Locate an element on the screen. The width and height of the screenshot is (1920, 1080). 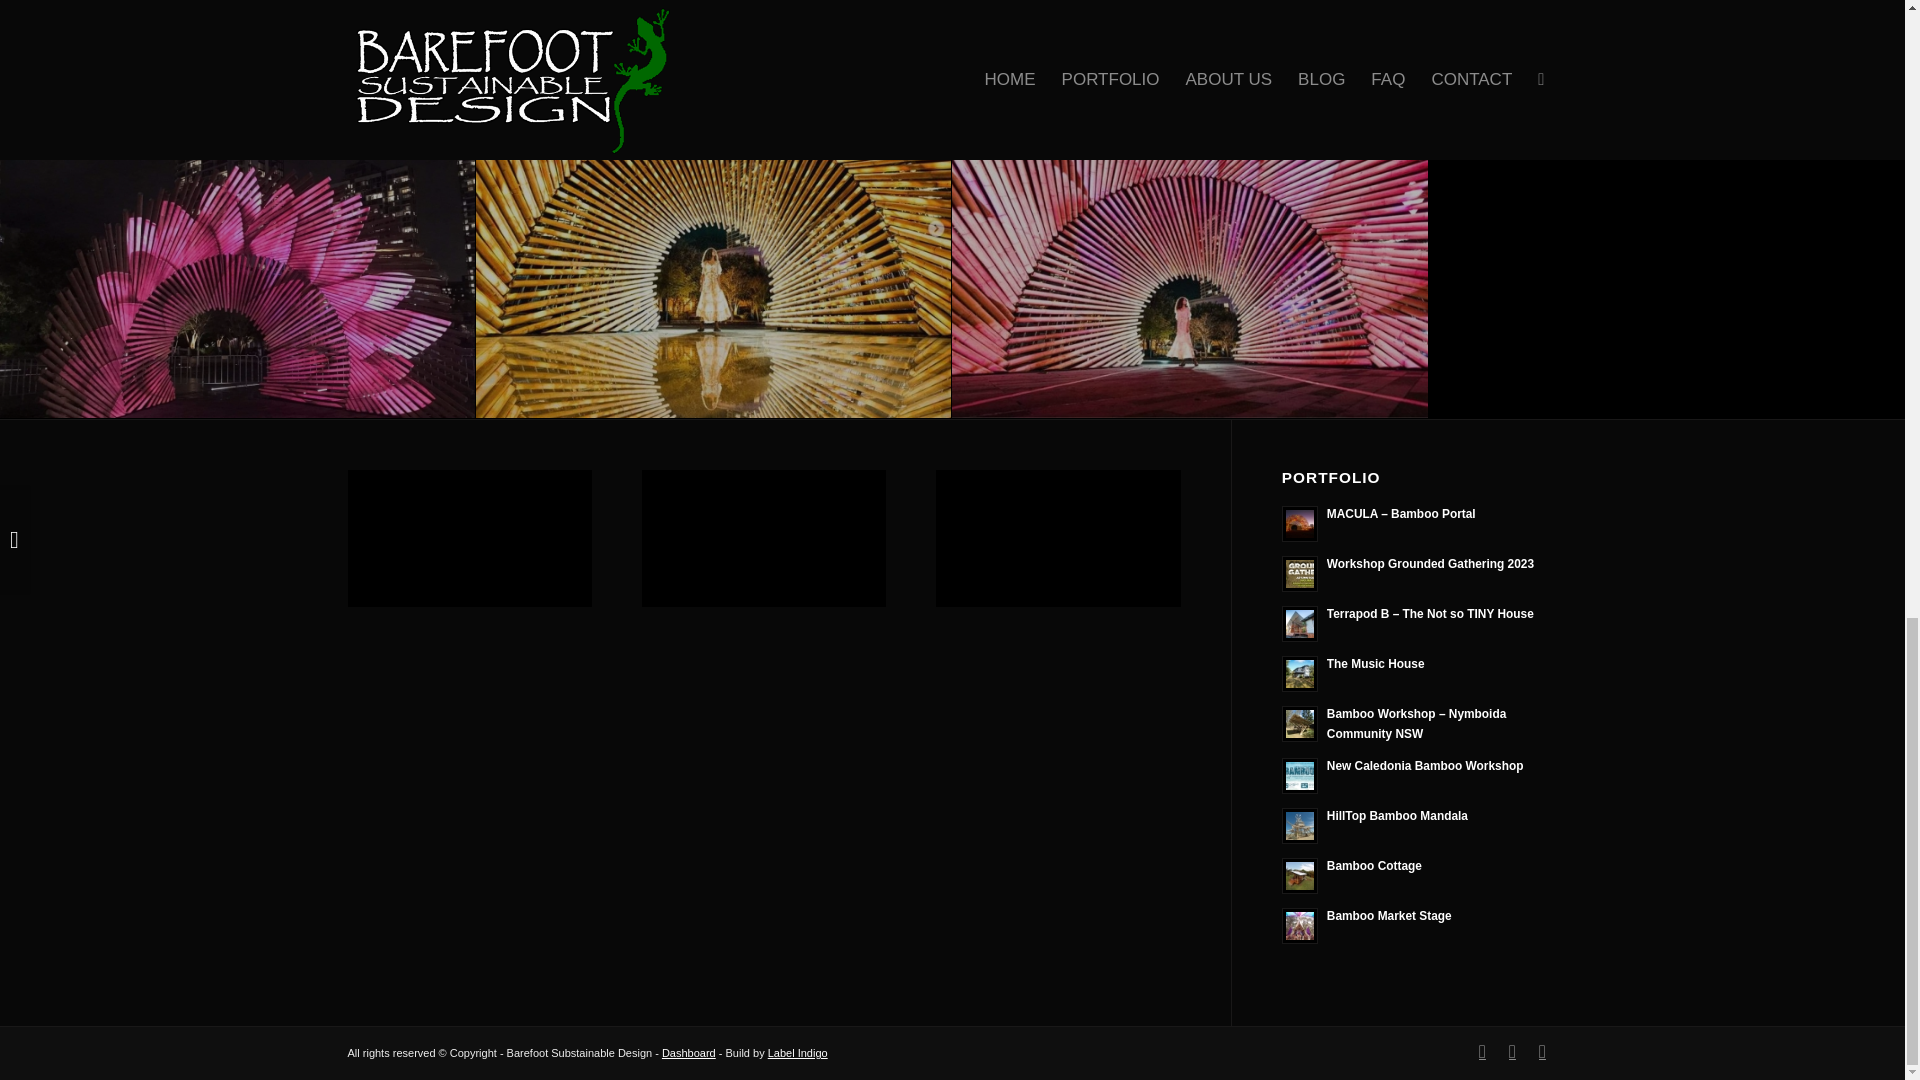
Bamboo Market Stage is located at coordinates (1420, 923).